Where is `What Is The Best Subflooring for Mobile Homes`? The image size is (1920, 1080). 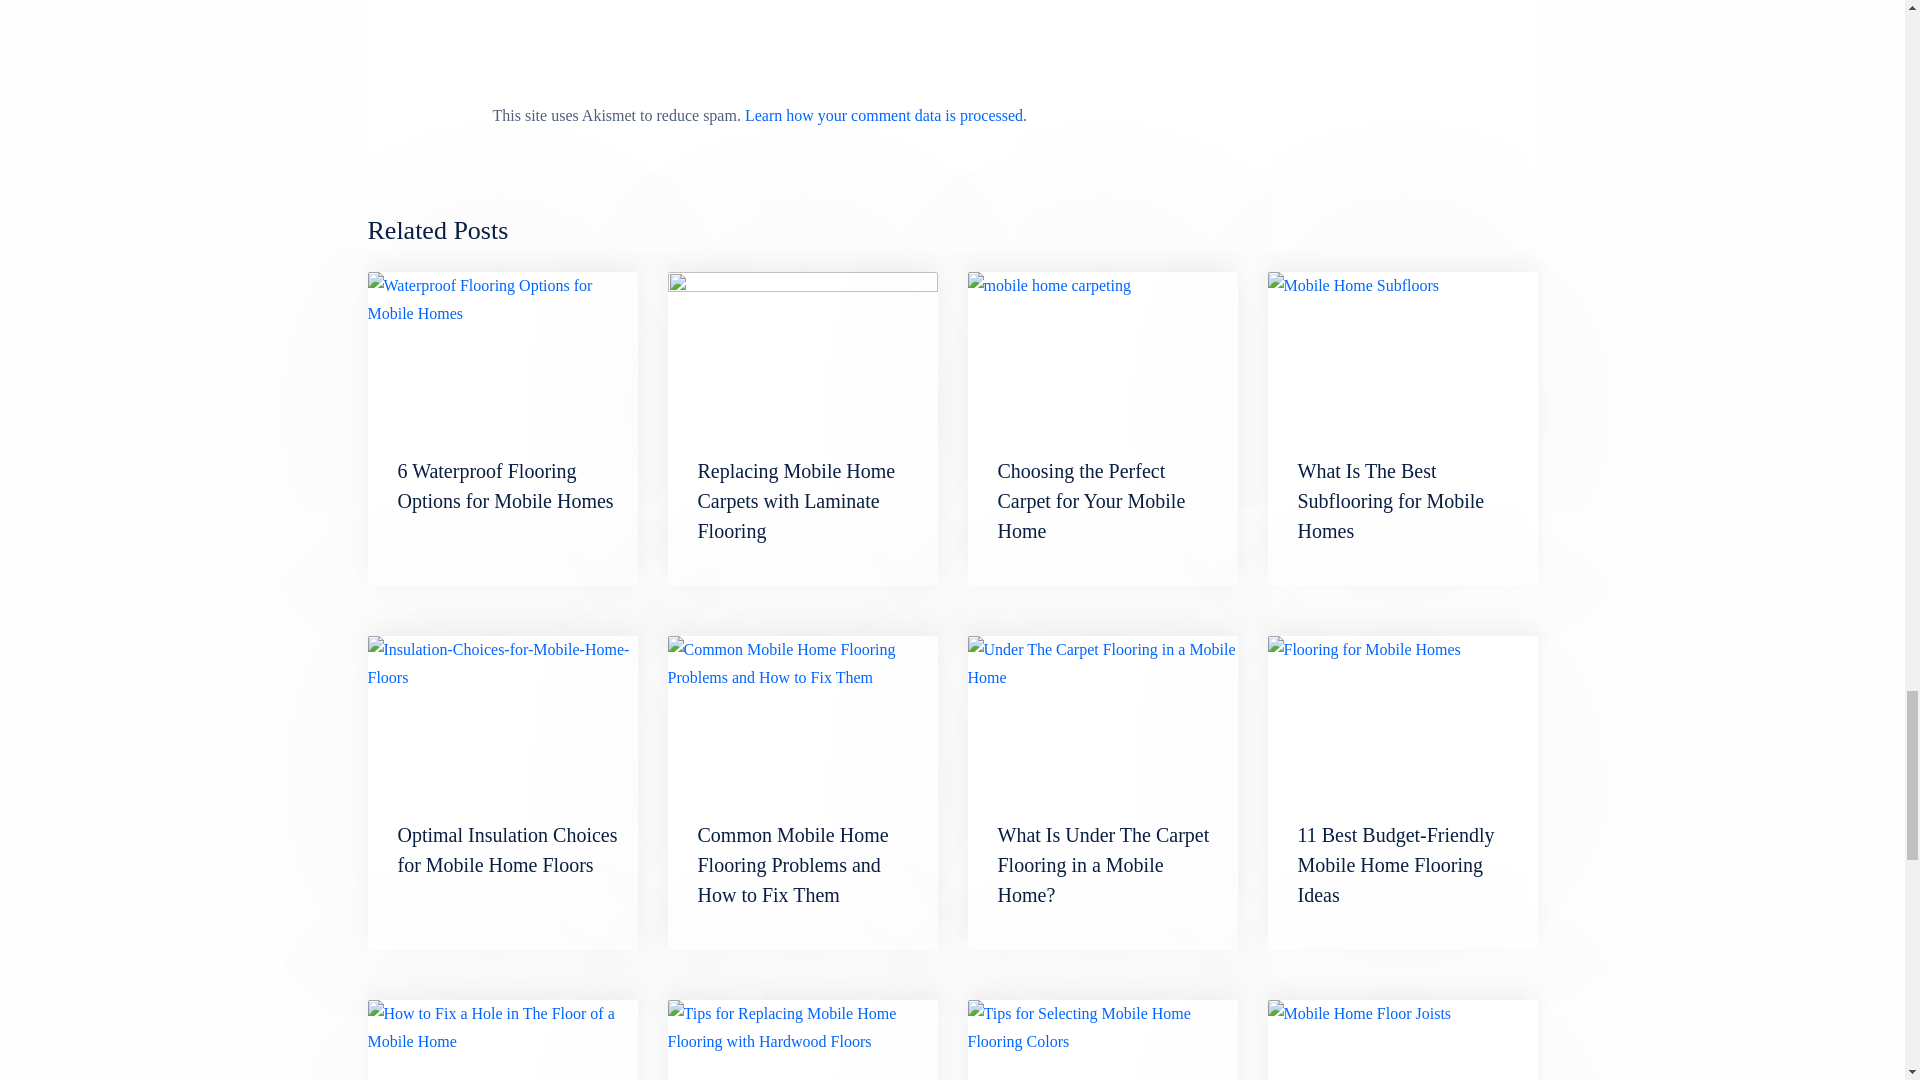
What Is The Best Subflooring for Mobile Homes is located at coordinates (1402, 348).